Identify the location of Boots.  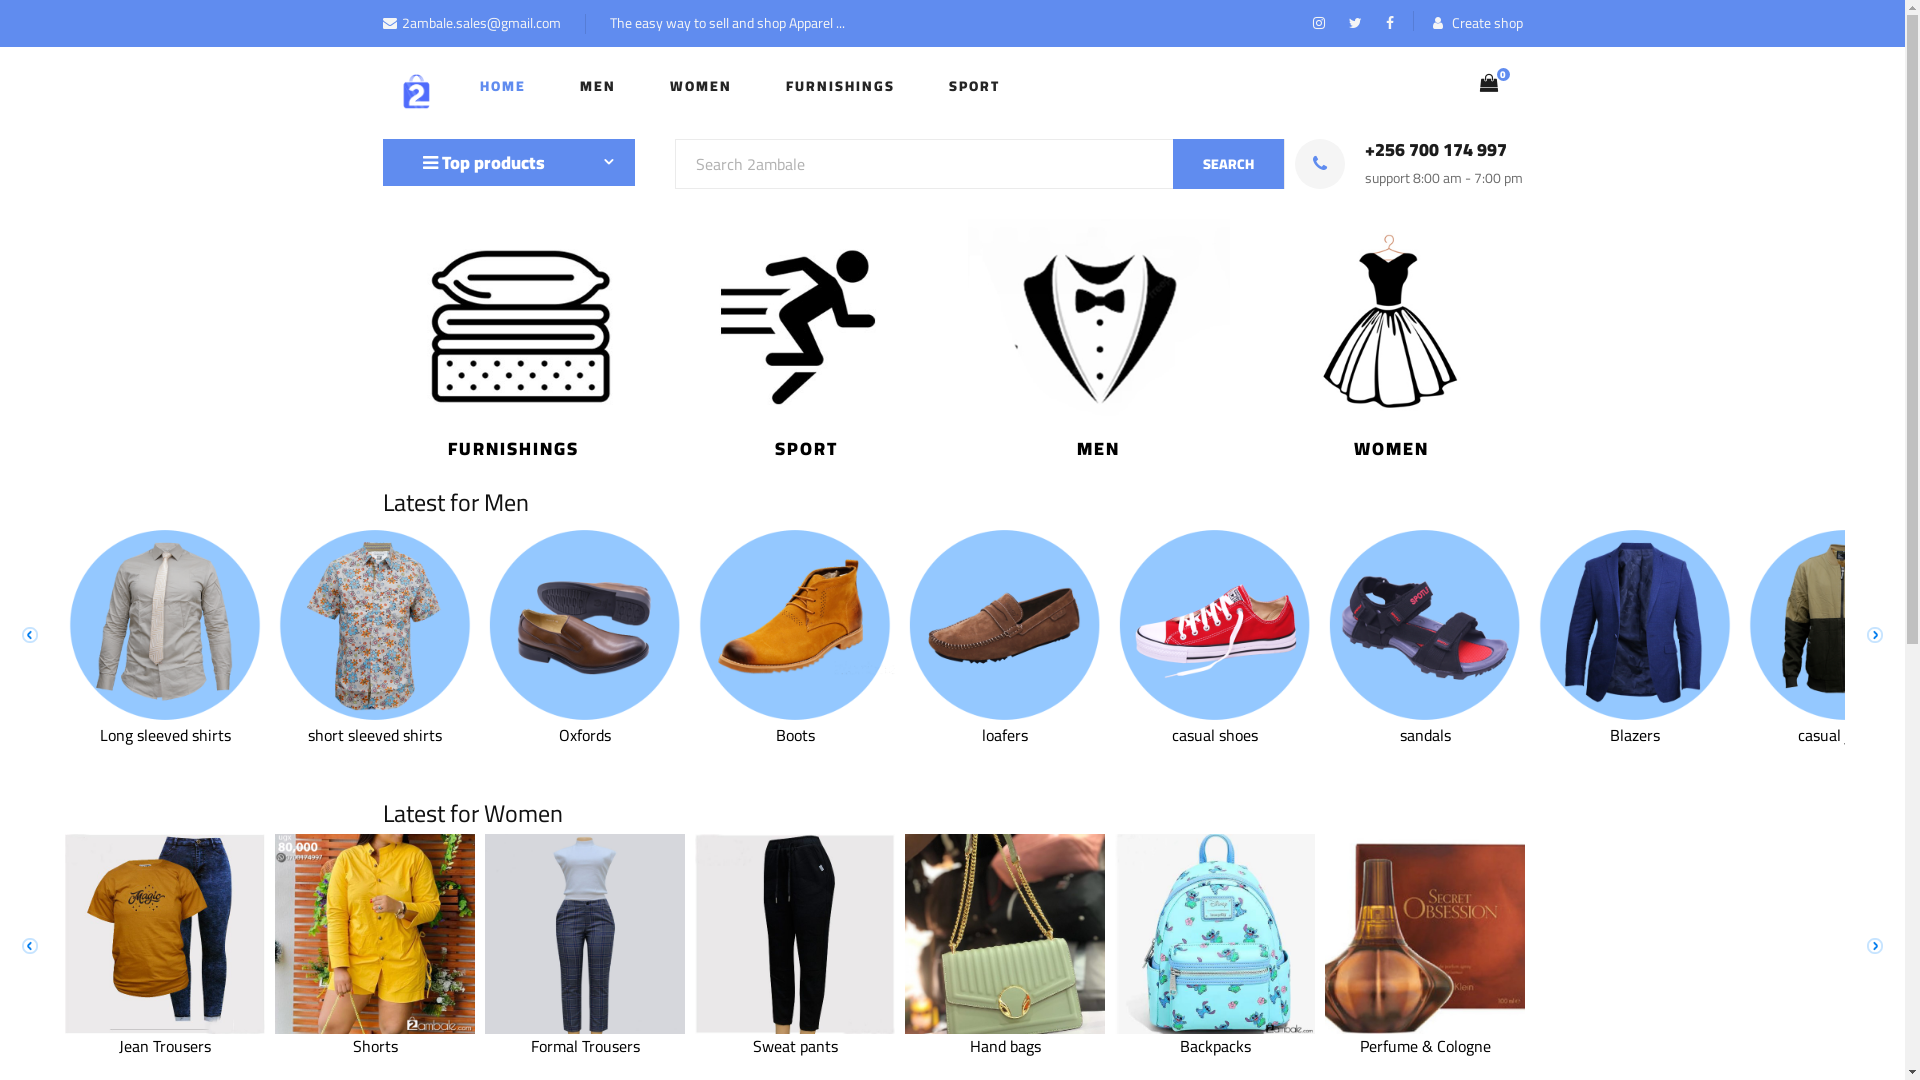
(795, 678).